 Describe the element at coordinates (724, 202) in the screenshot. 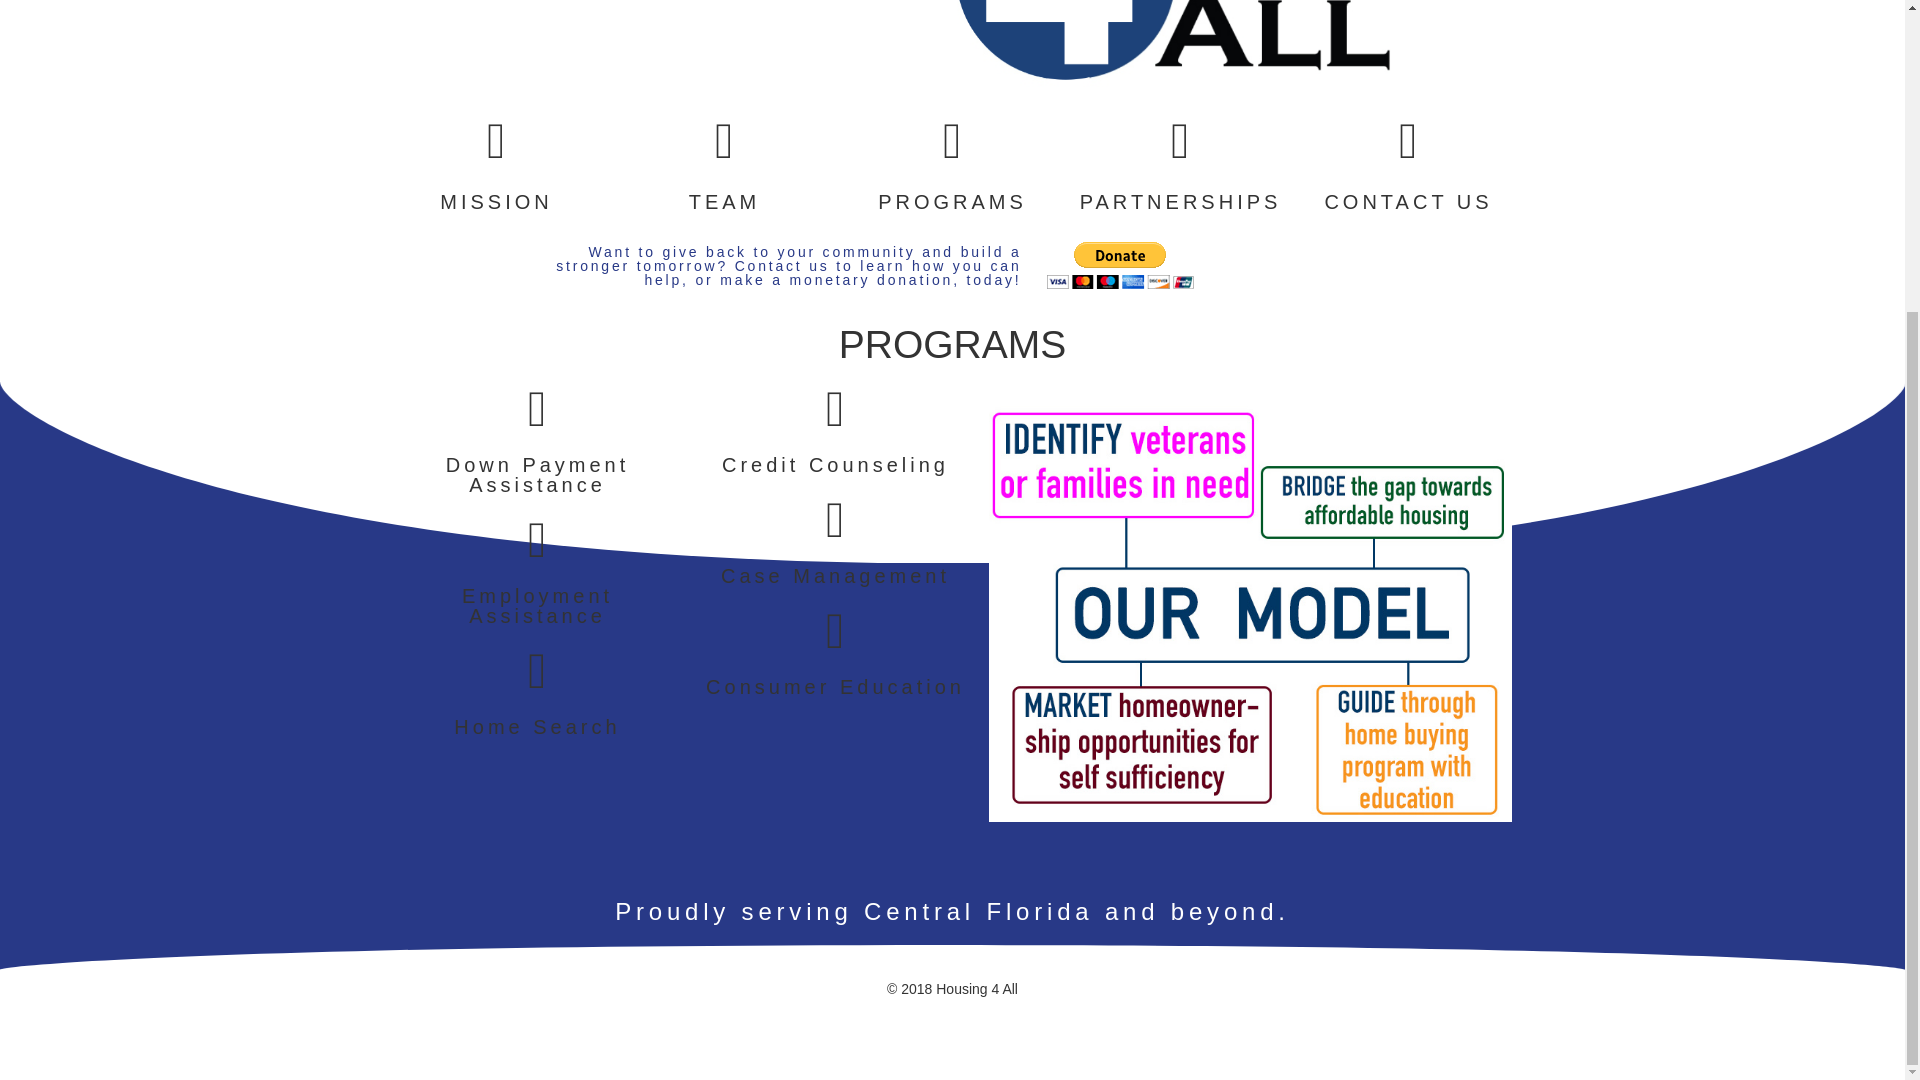

I see `TEAM` at that location.